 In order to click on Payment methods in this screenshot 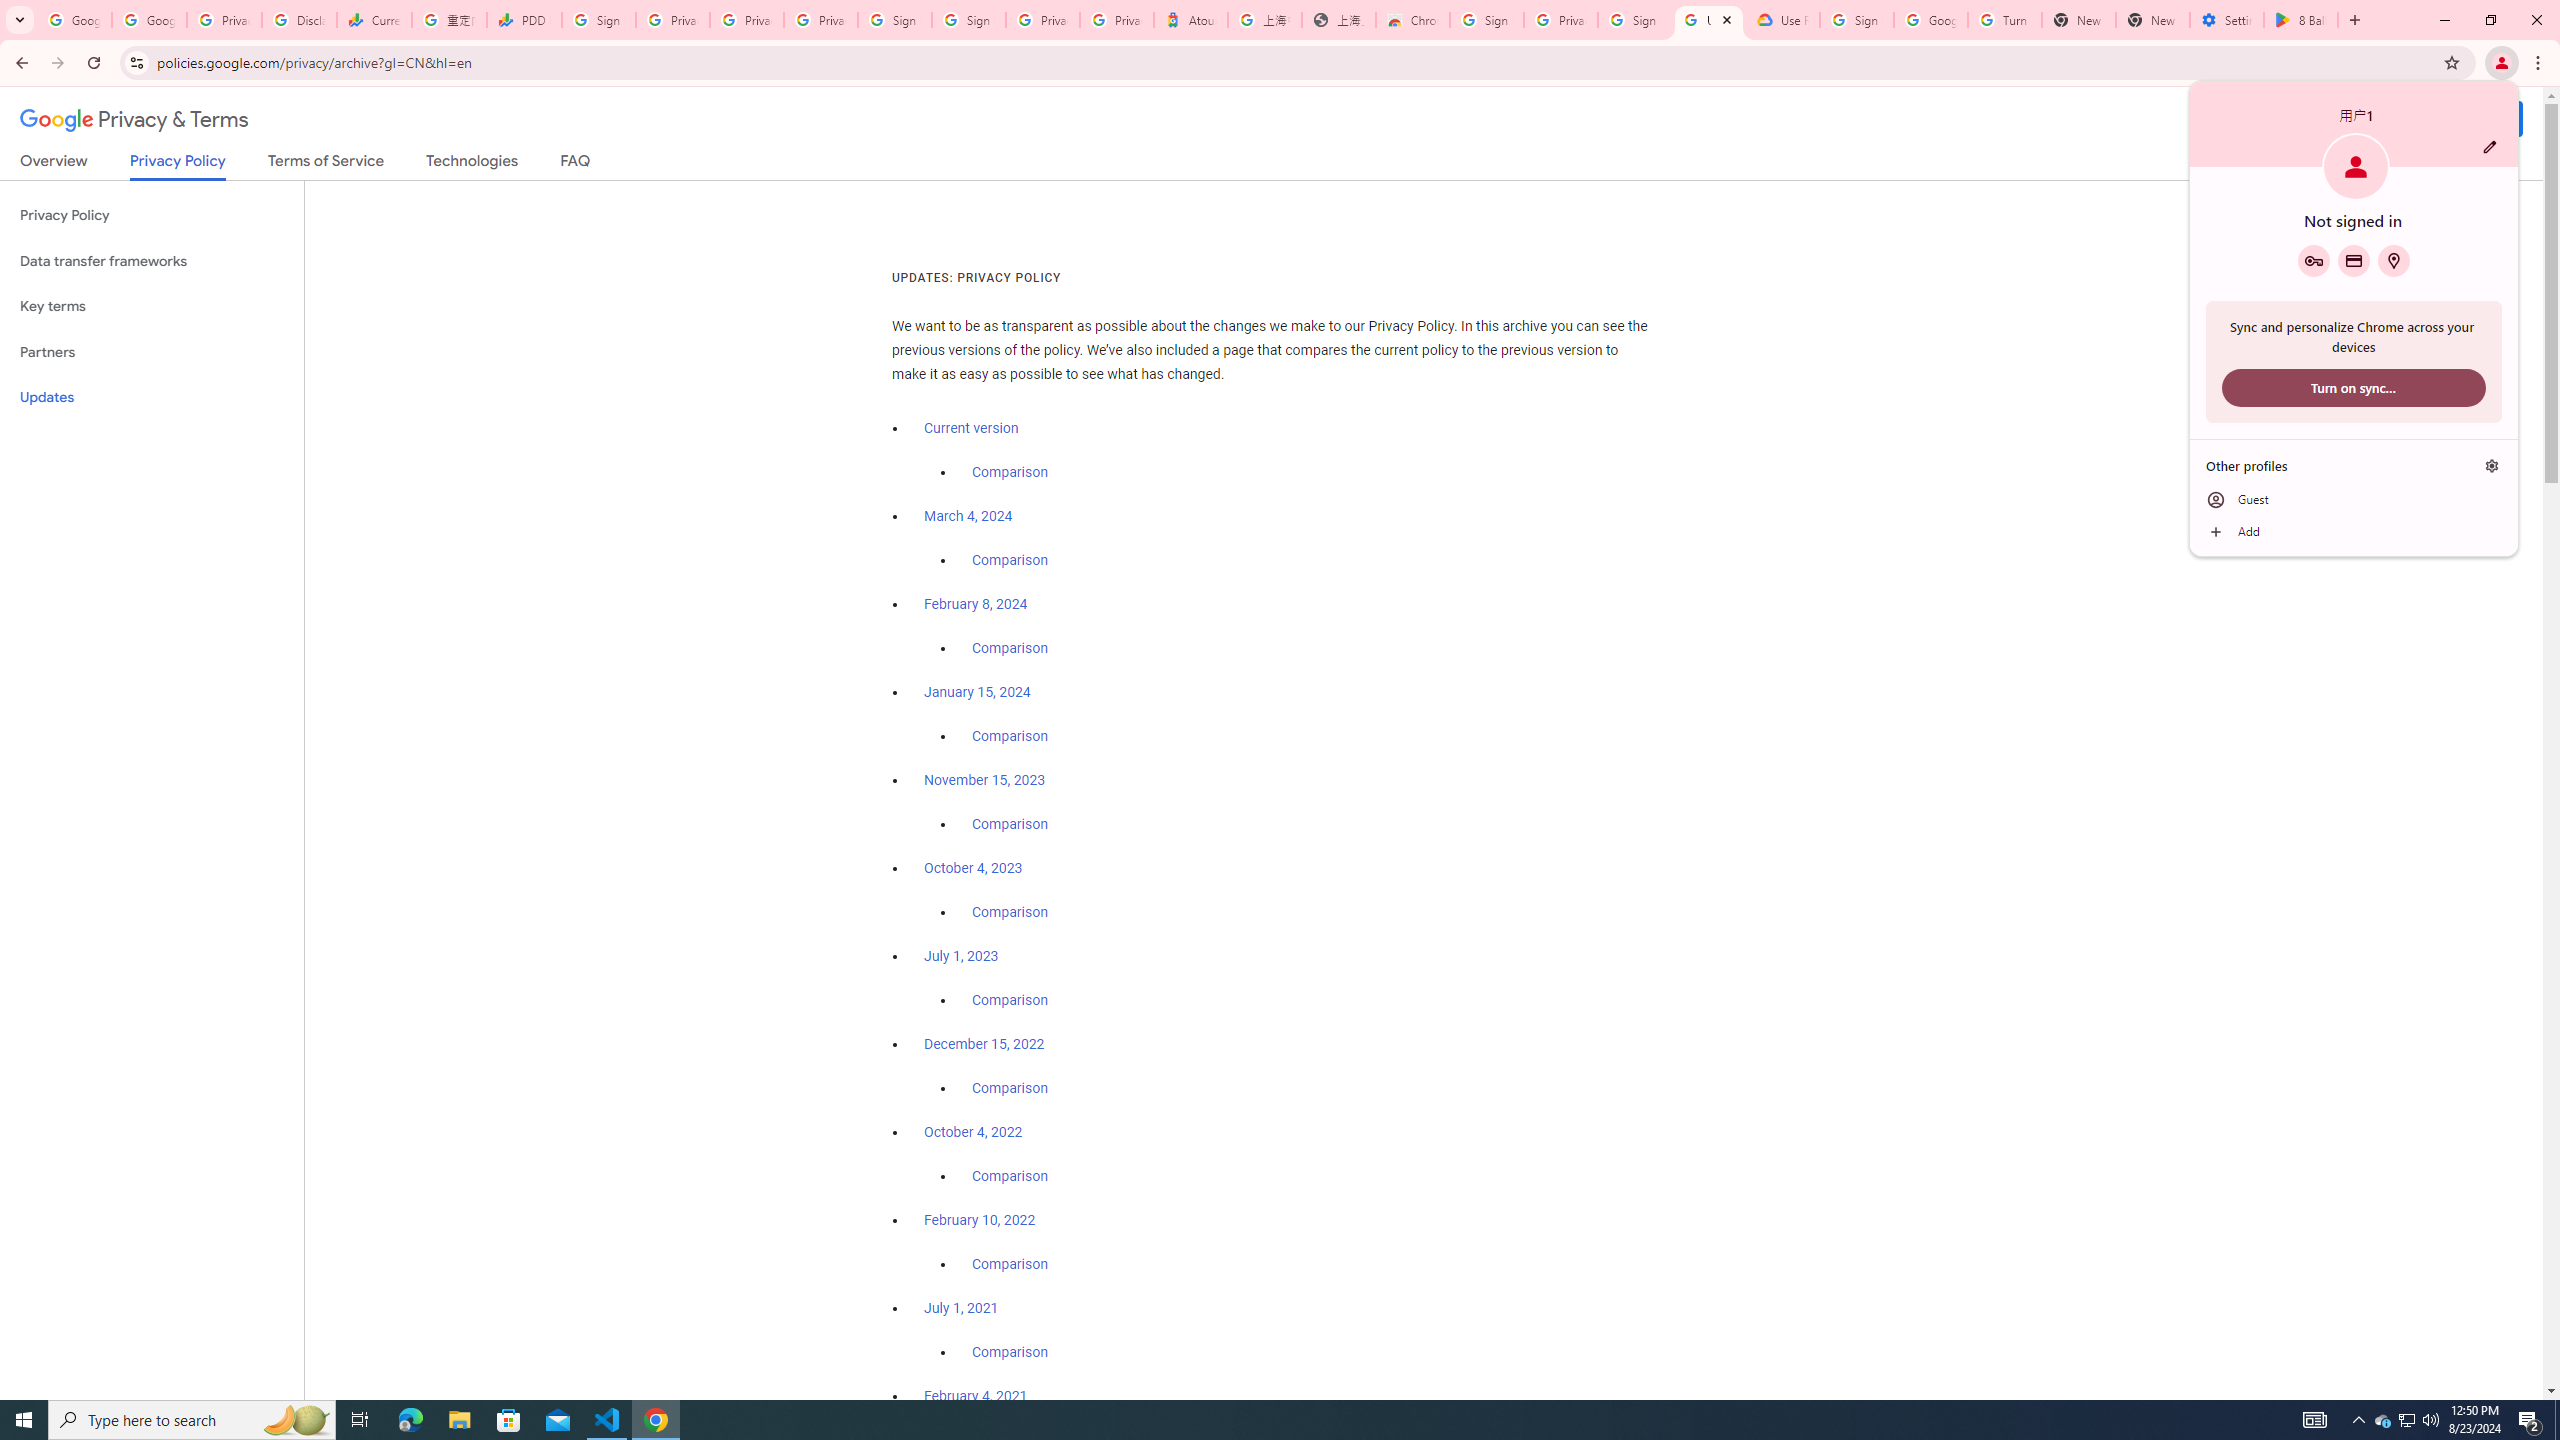, I will do `click(2354, 260)`.